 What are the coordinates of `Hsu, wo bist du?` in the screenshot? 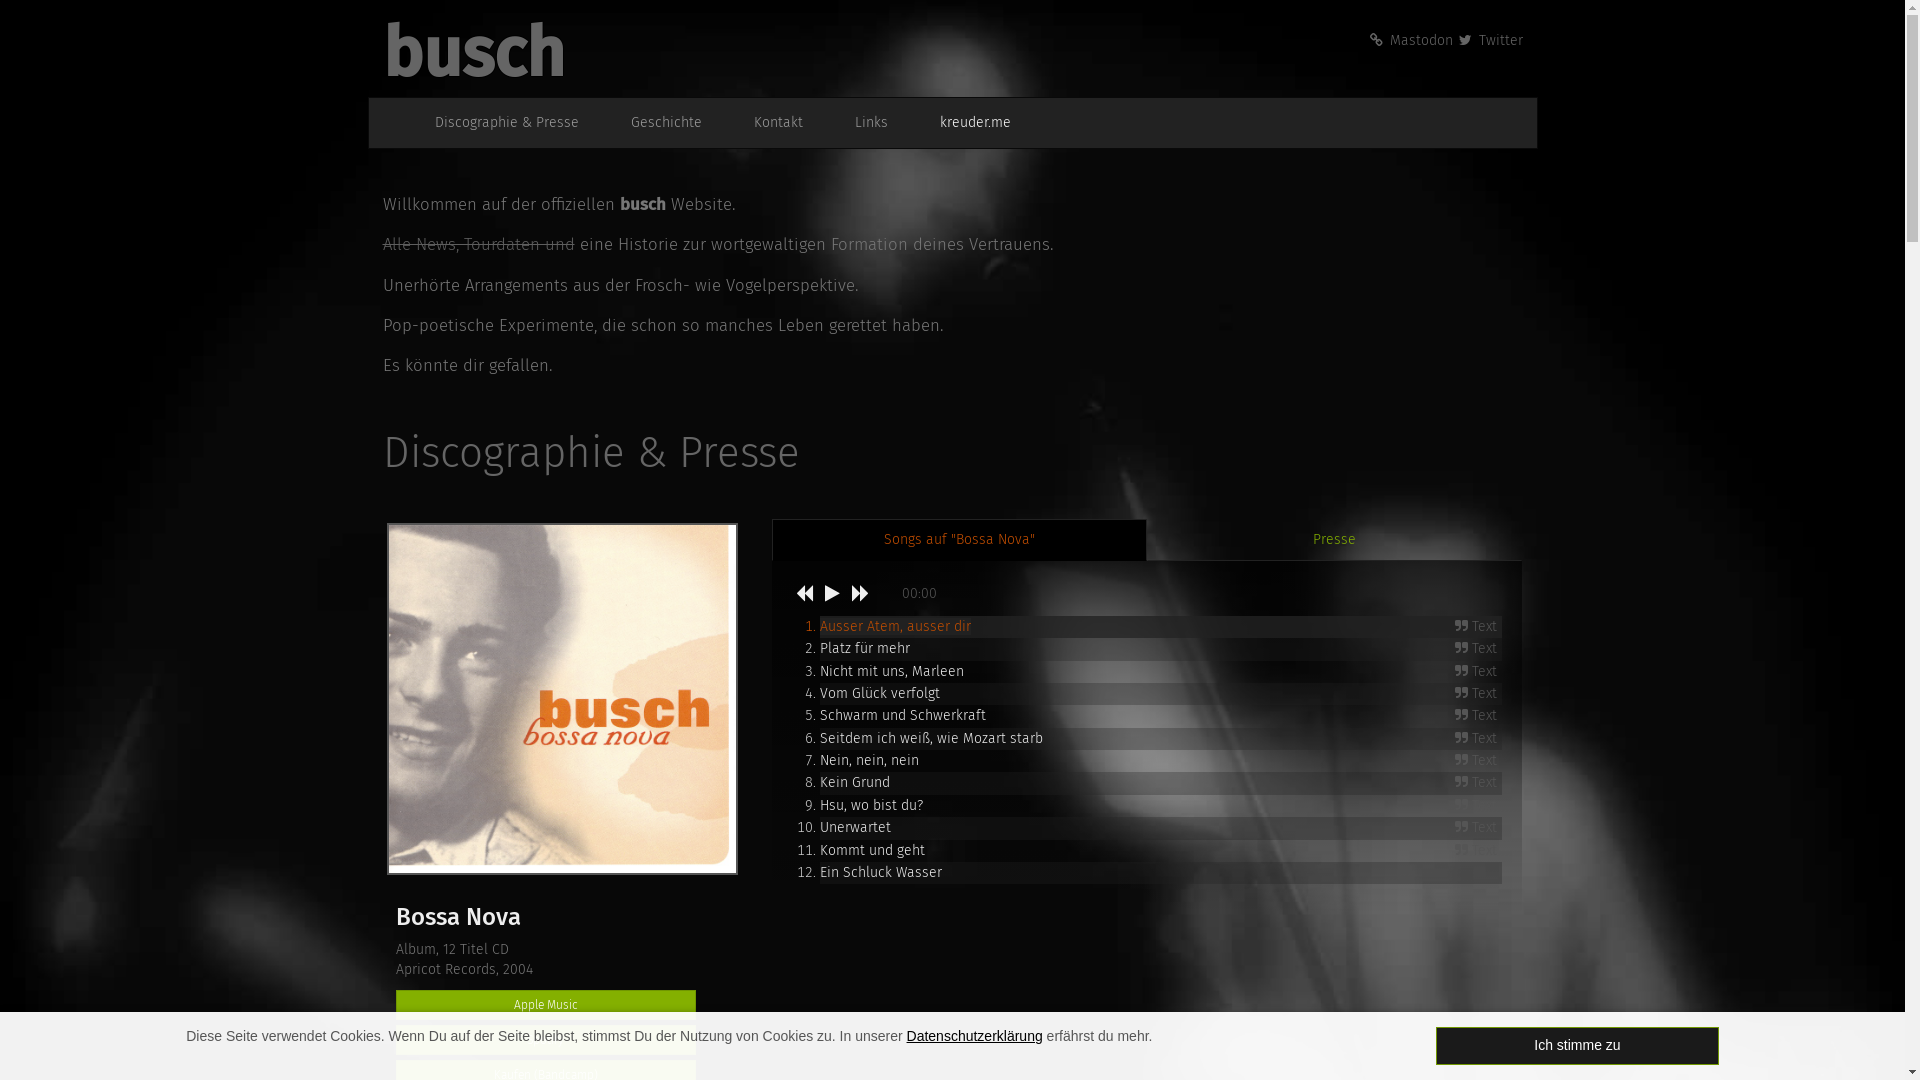 It's located at (872, 806).